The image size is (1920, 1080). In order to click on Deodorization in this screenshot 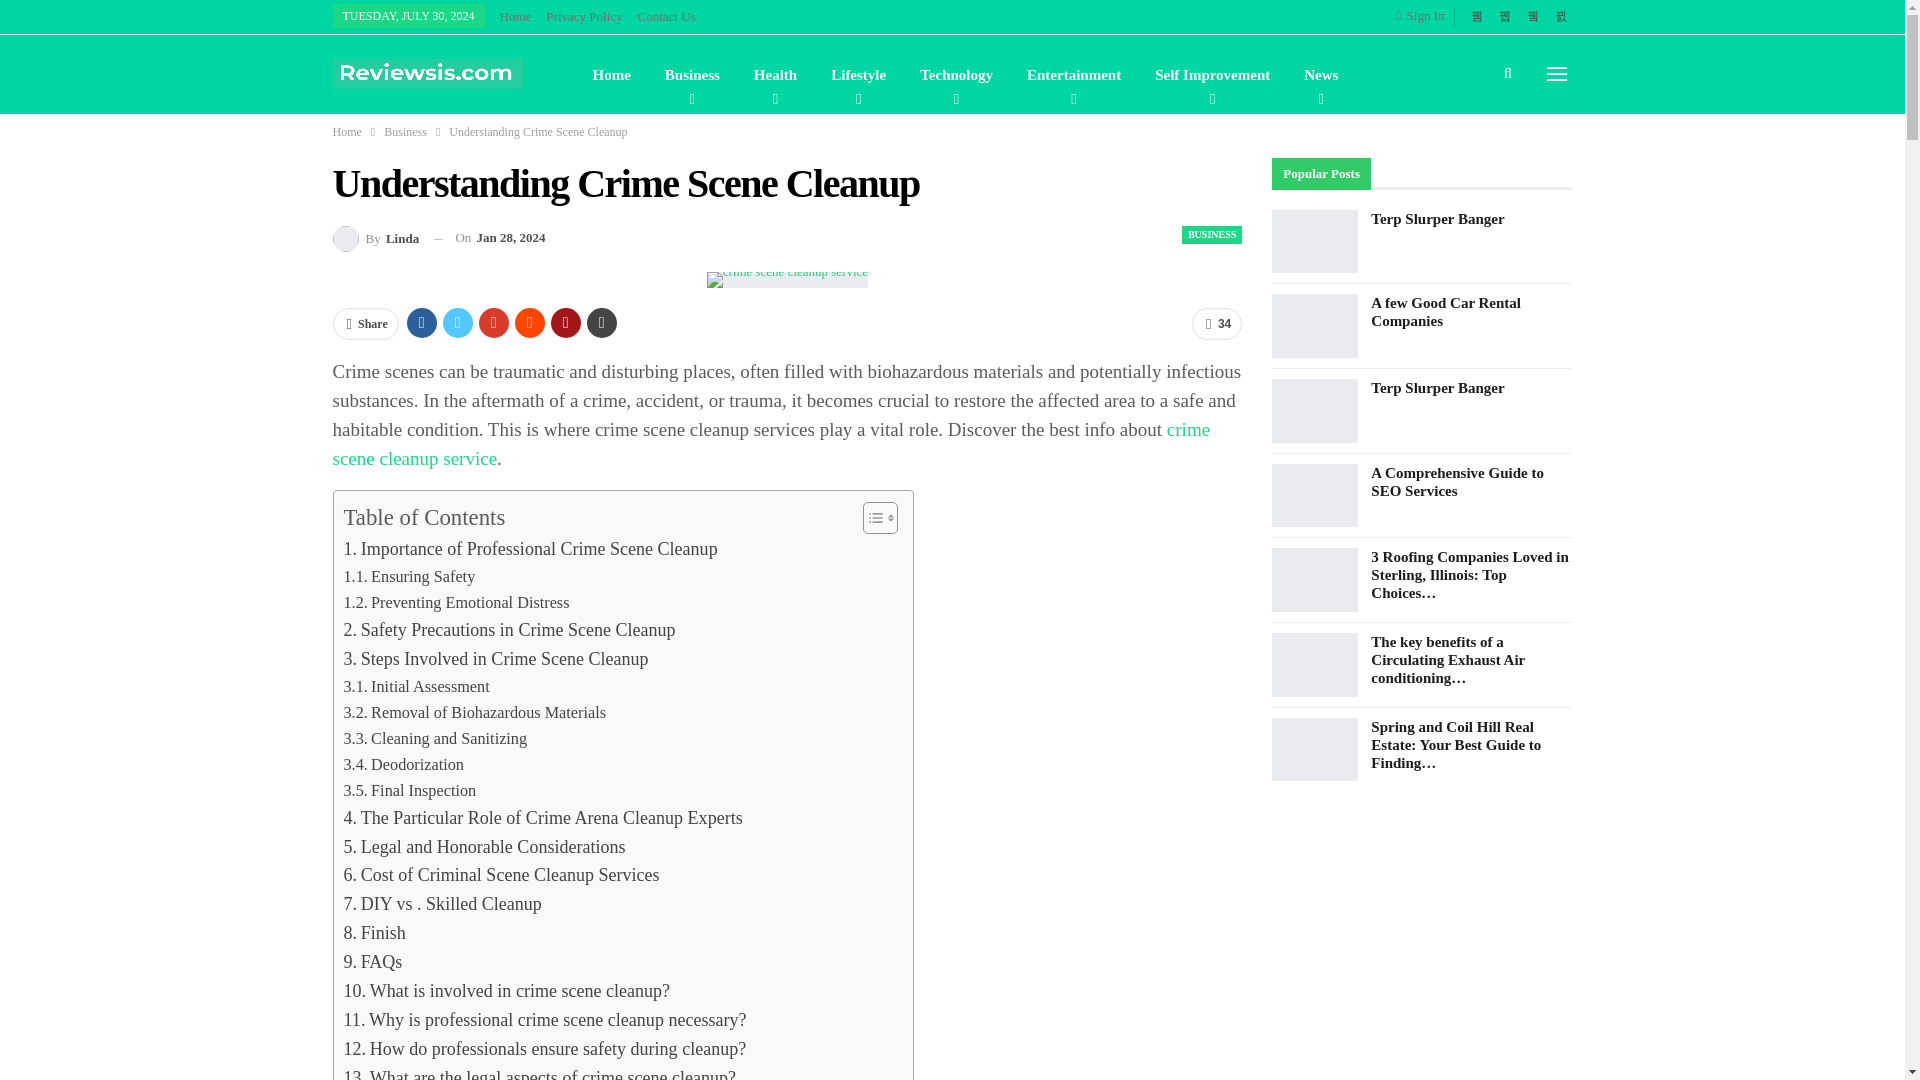, I will do `click(404, 764)`.